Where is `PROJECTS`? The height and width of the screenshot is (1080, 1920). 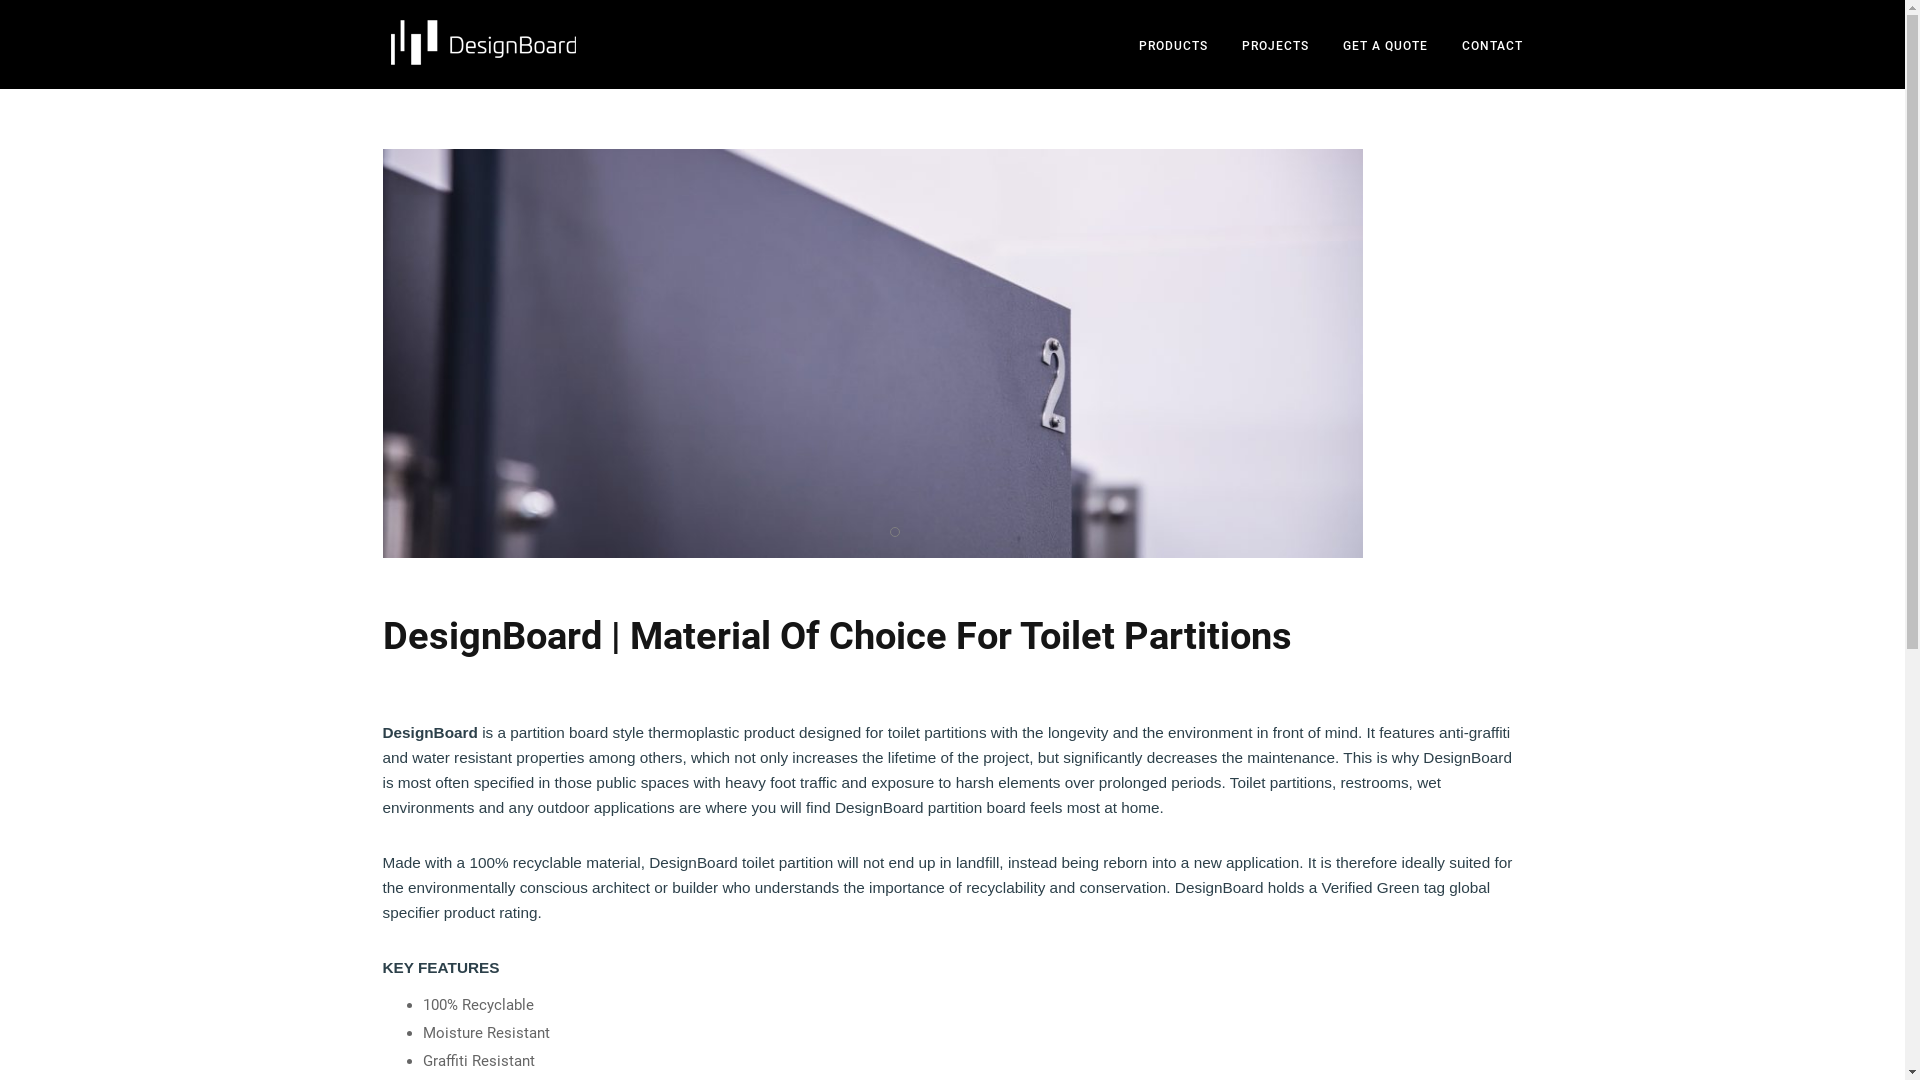
PROJECTS is located at coordinates (1276, 46).